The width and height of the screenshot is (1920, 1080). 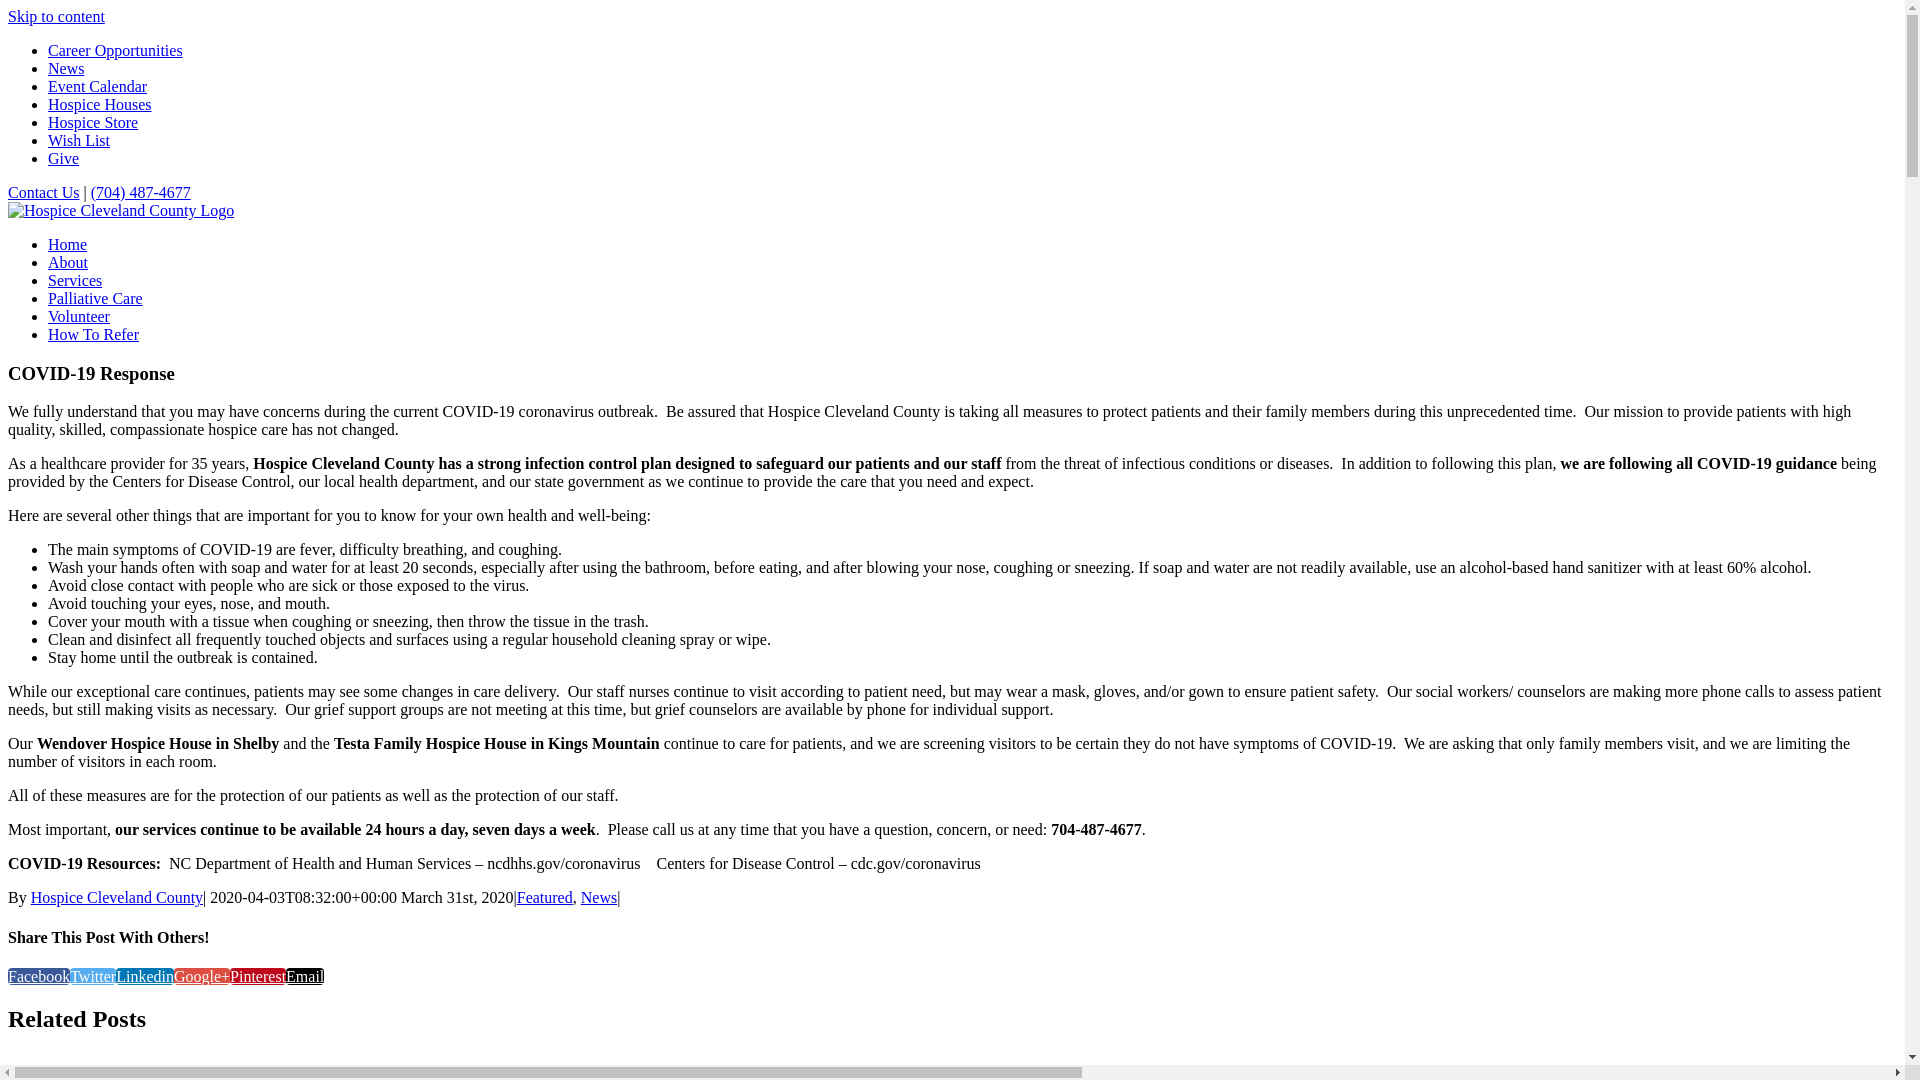 I want to click on Email, so click(x=305, y=976).